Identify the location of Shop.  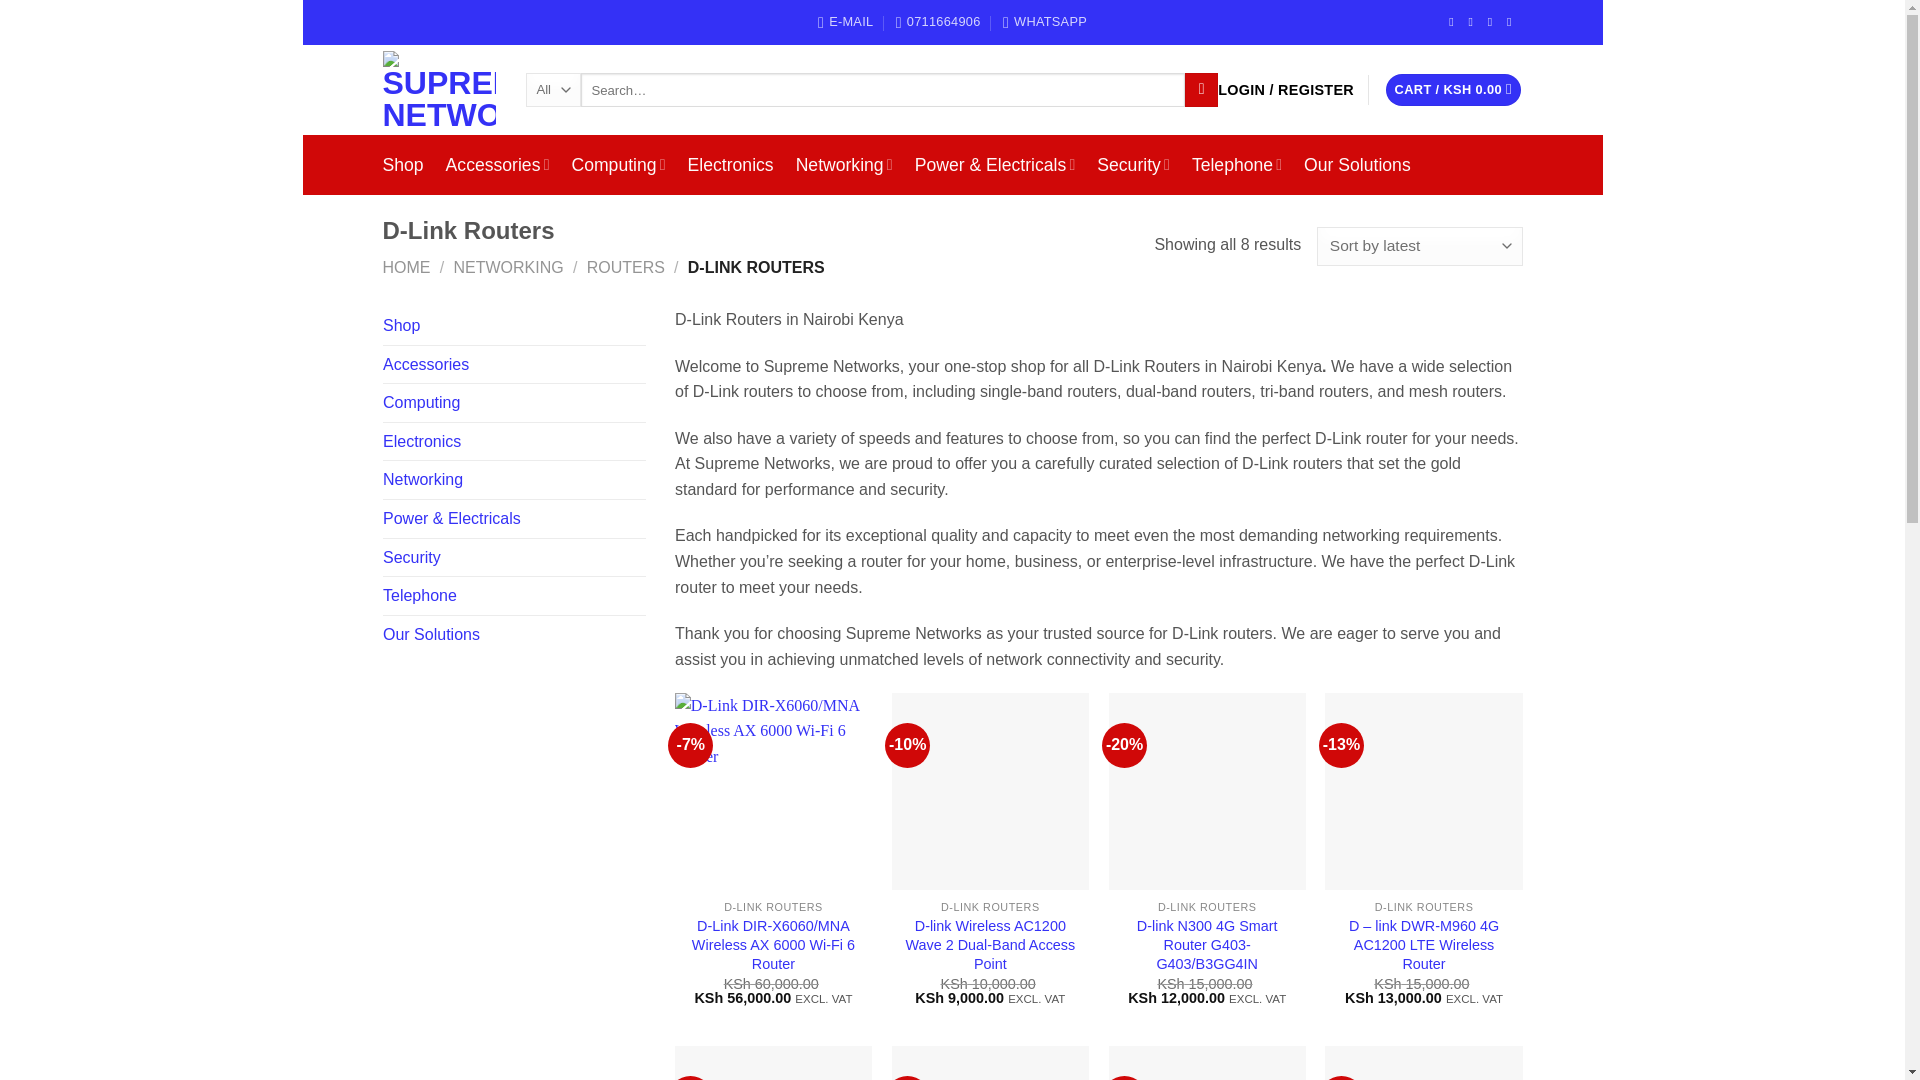
(402, 164).